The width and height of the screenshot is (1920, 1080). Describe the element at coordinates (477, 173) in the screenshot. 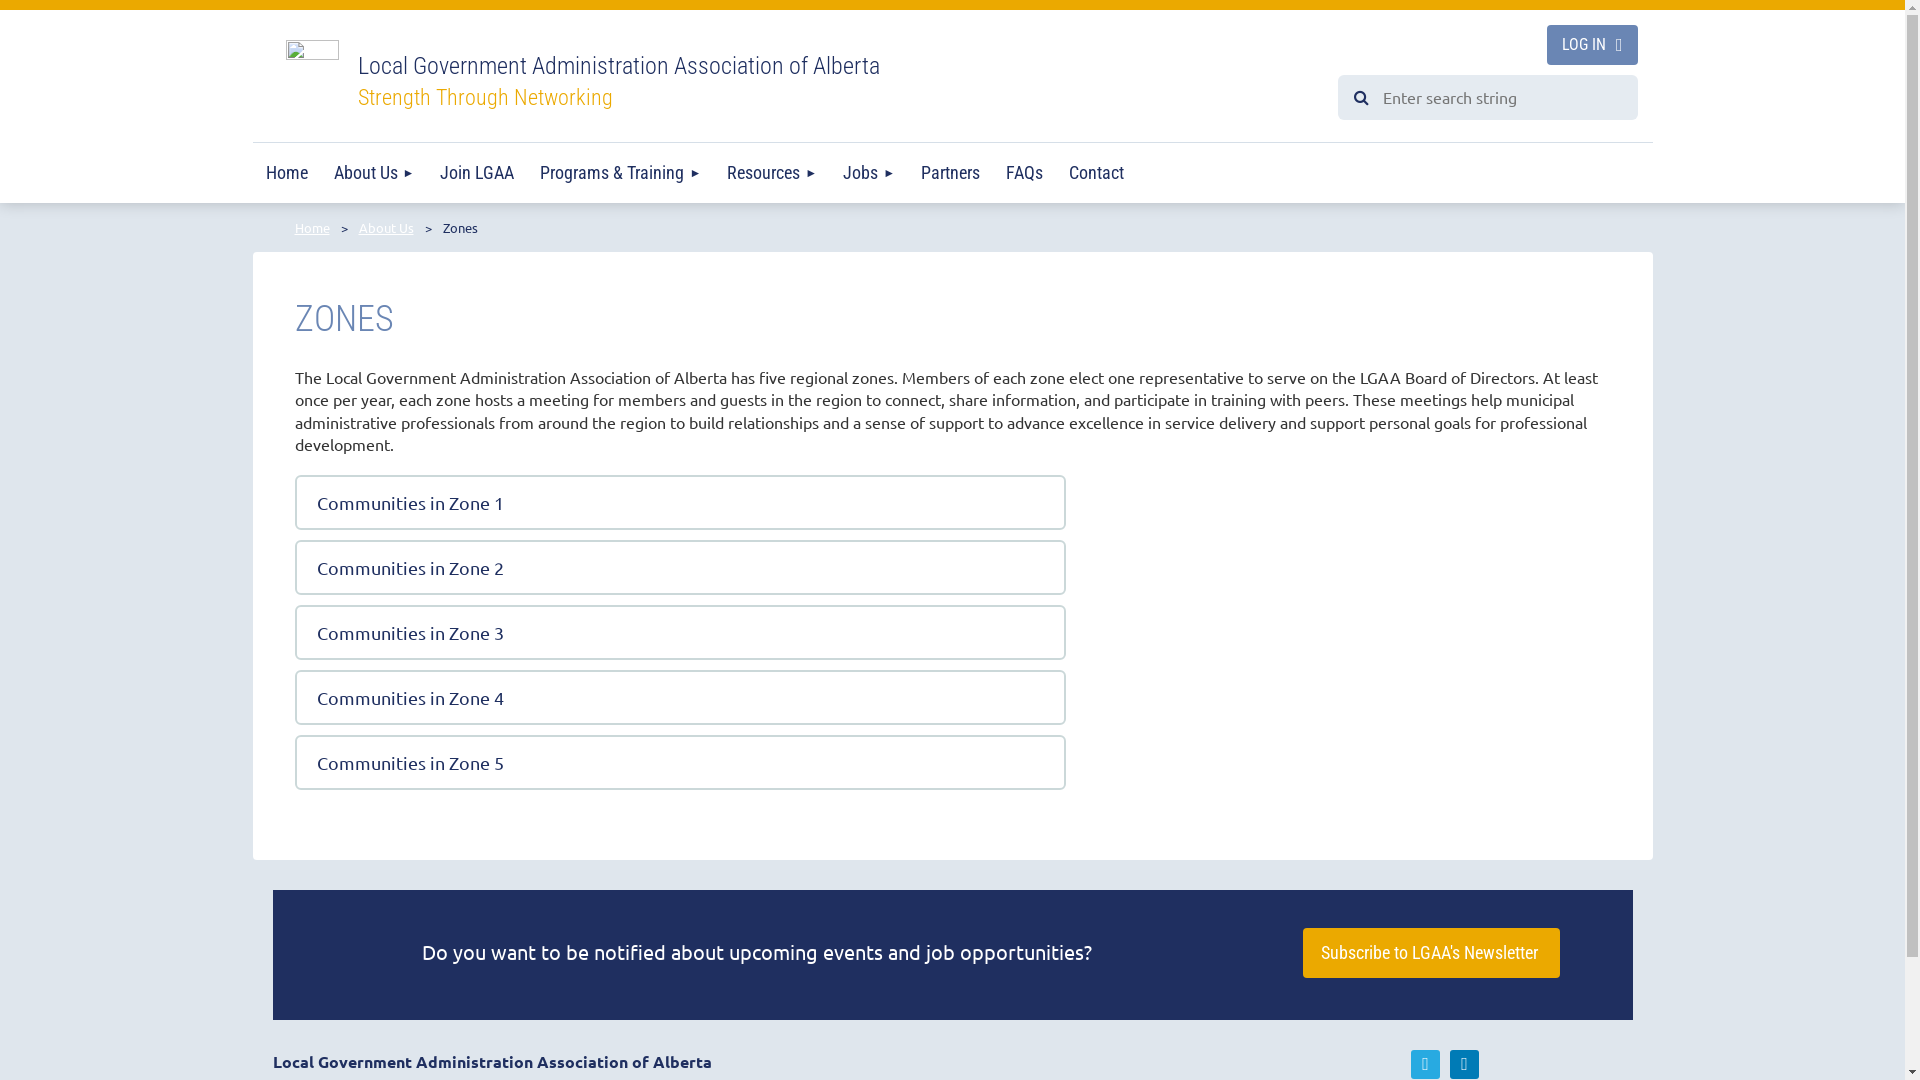

I see `Join LGAA` at that location.